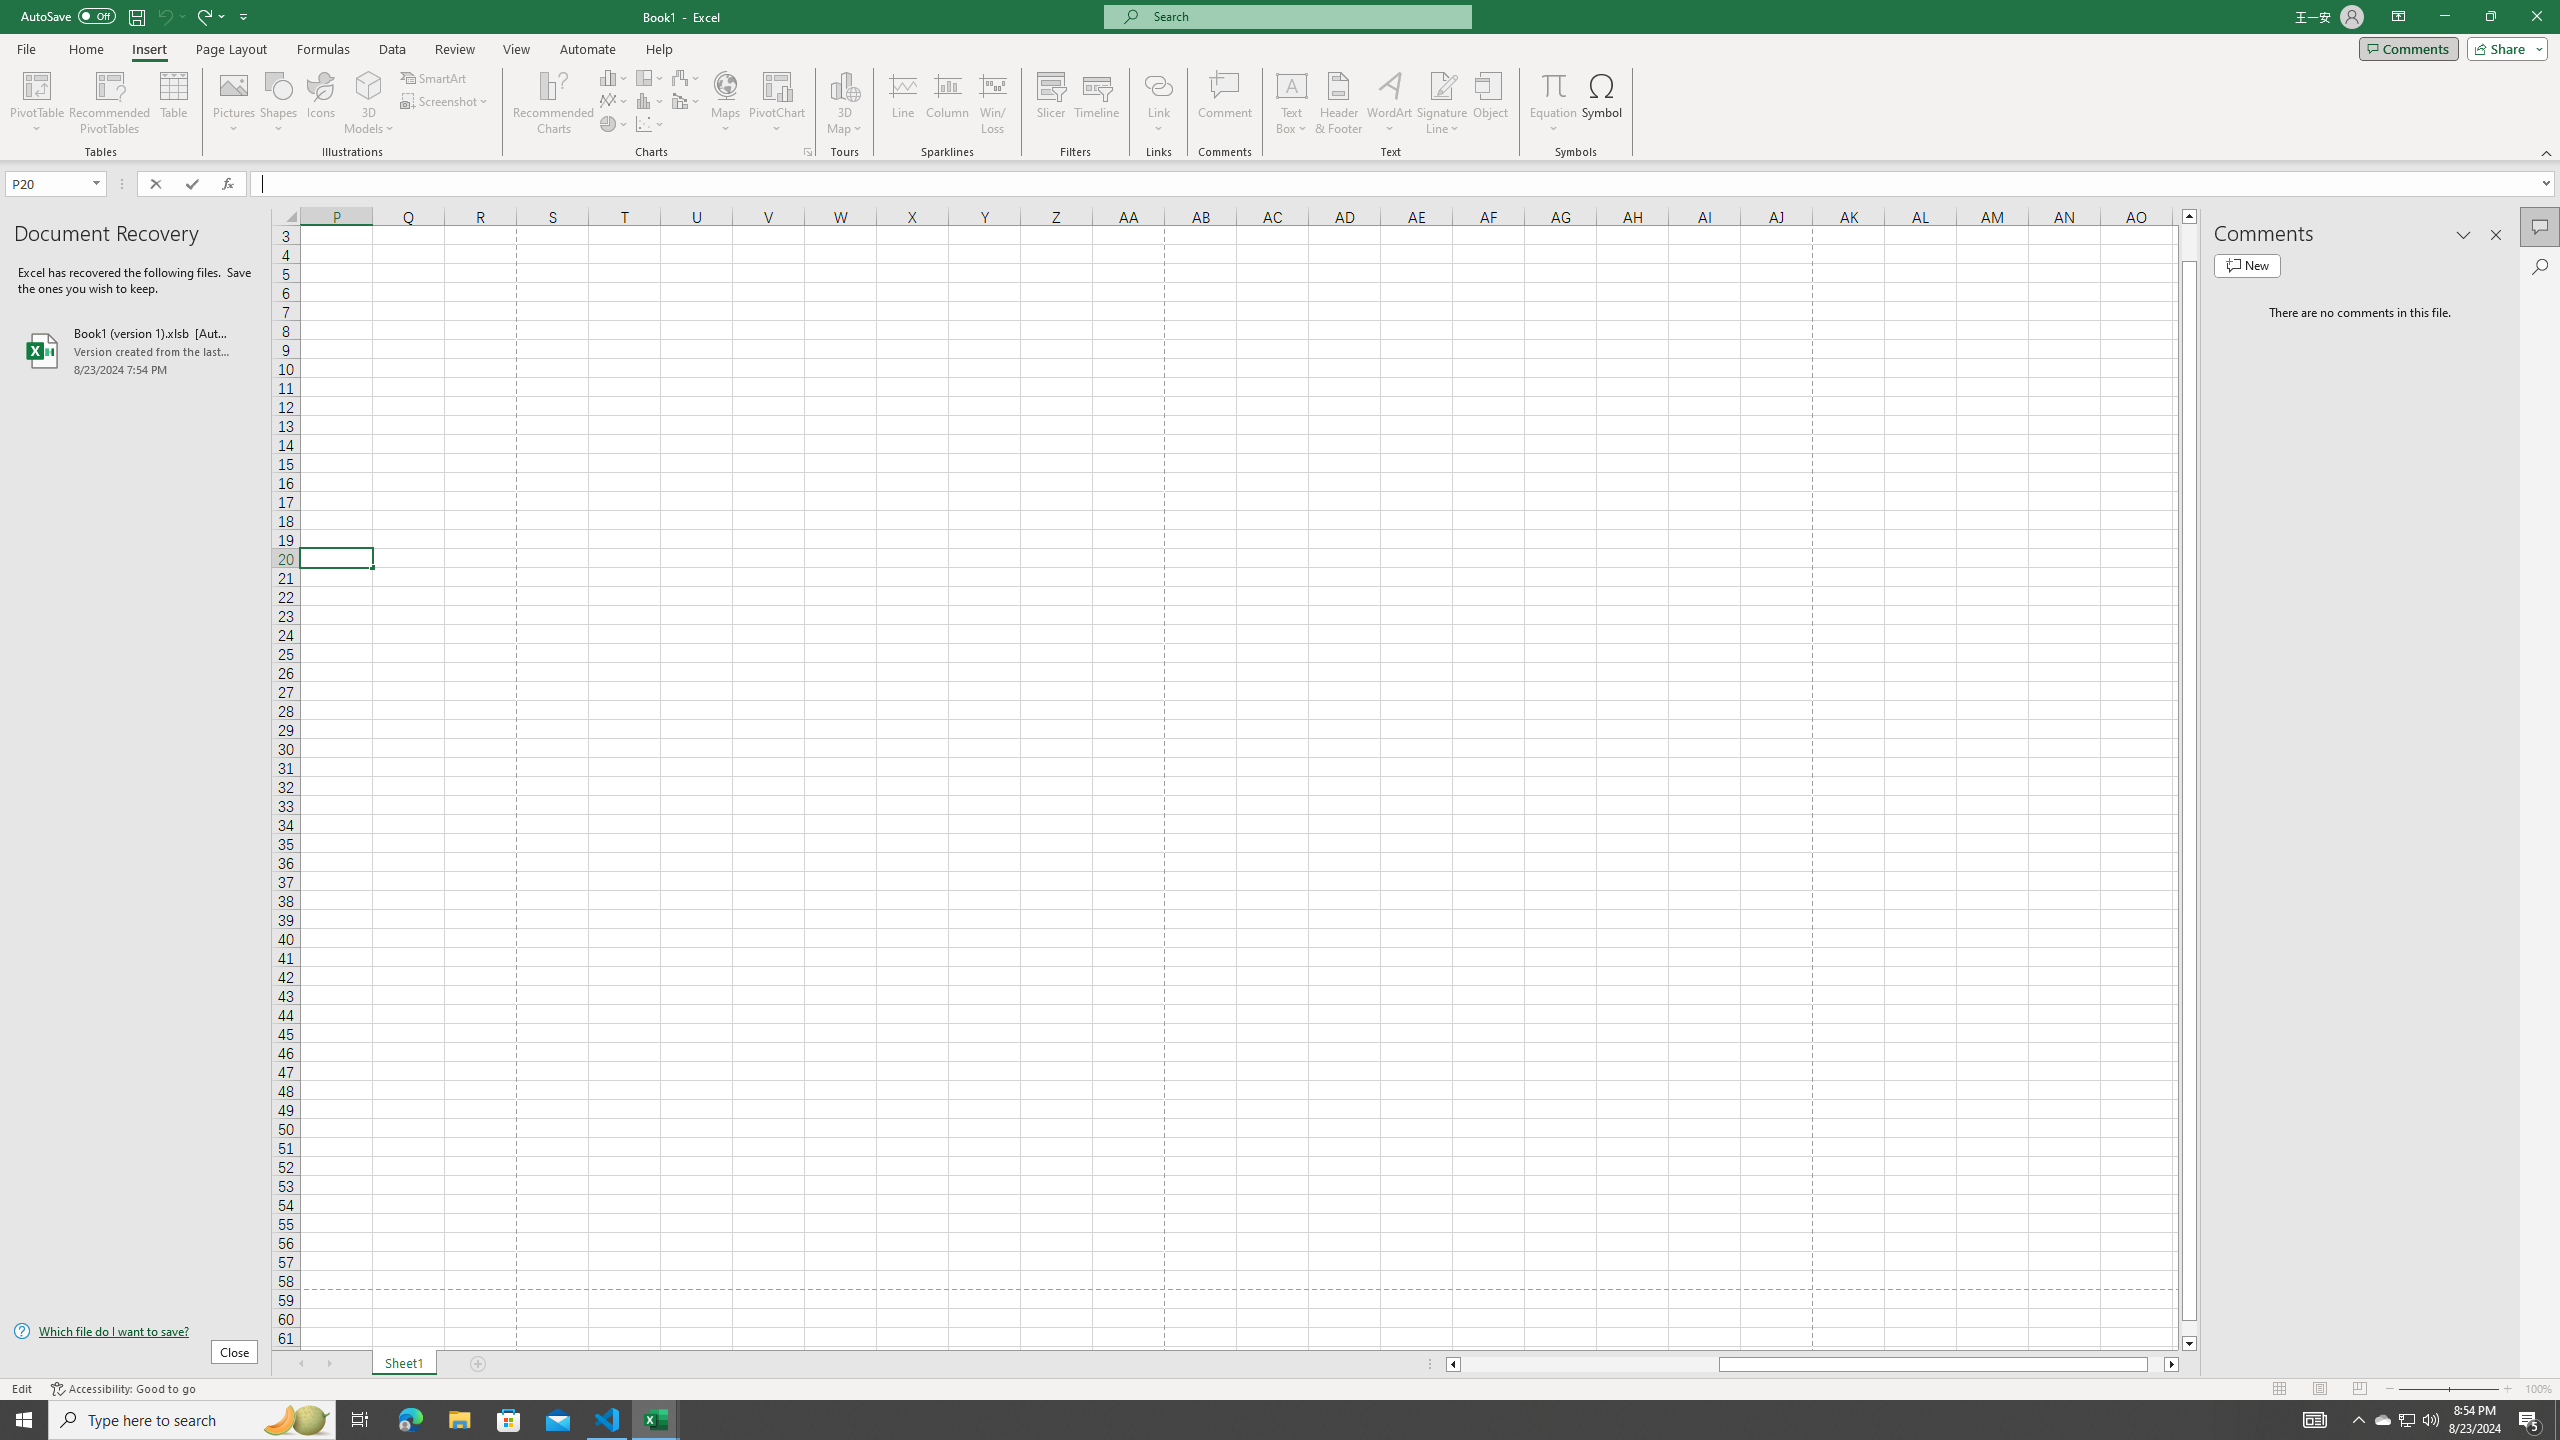  I want to click on Win/Loss, so click(992, 103).